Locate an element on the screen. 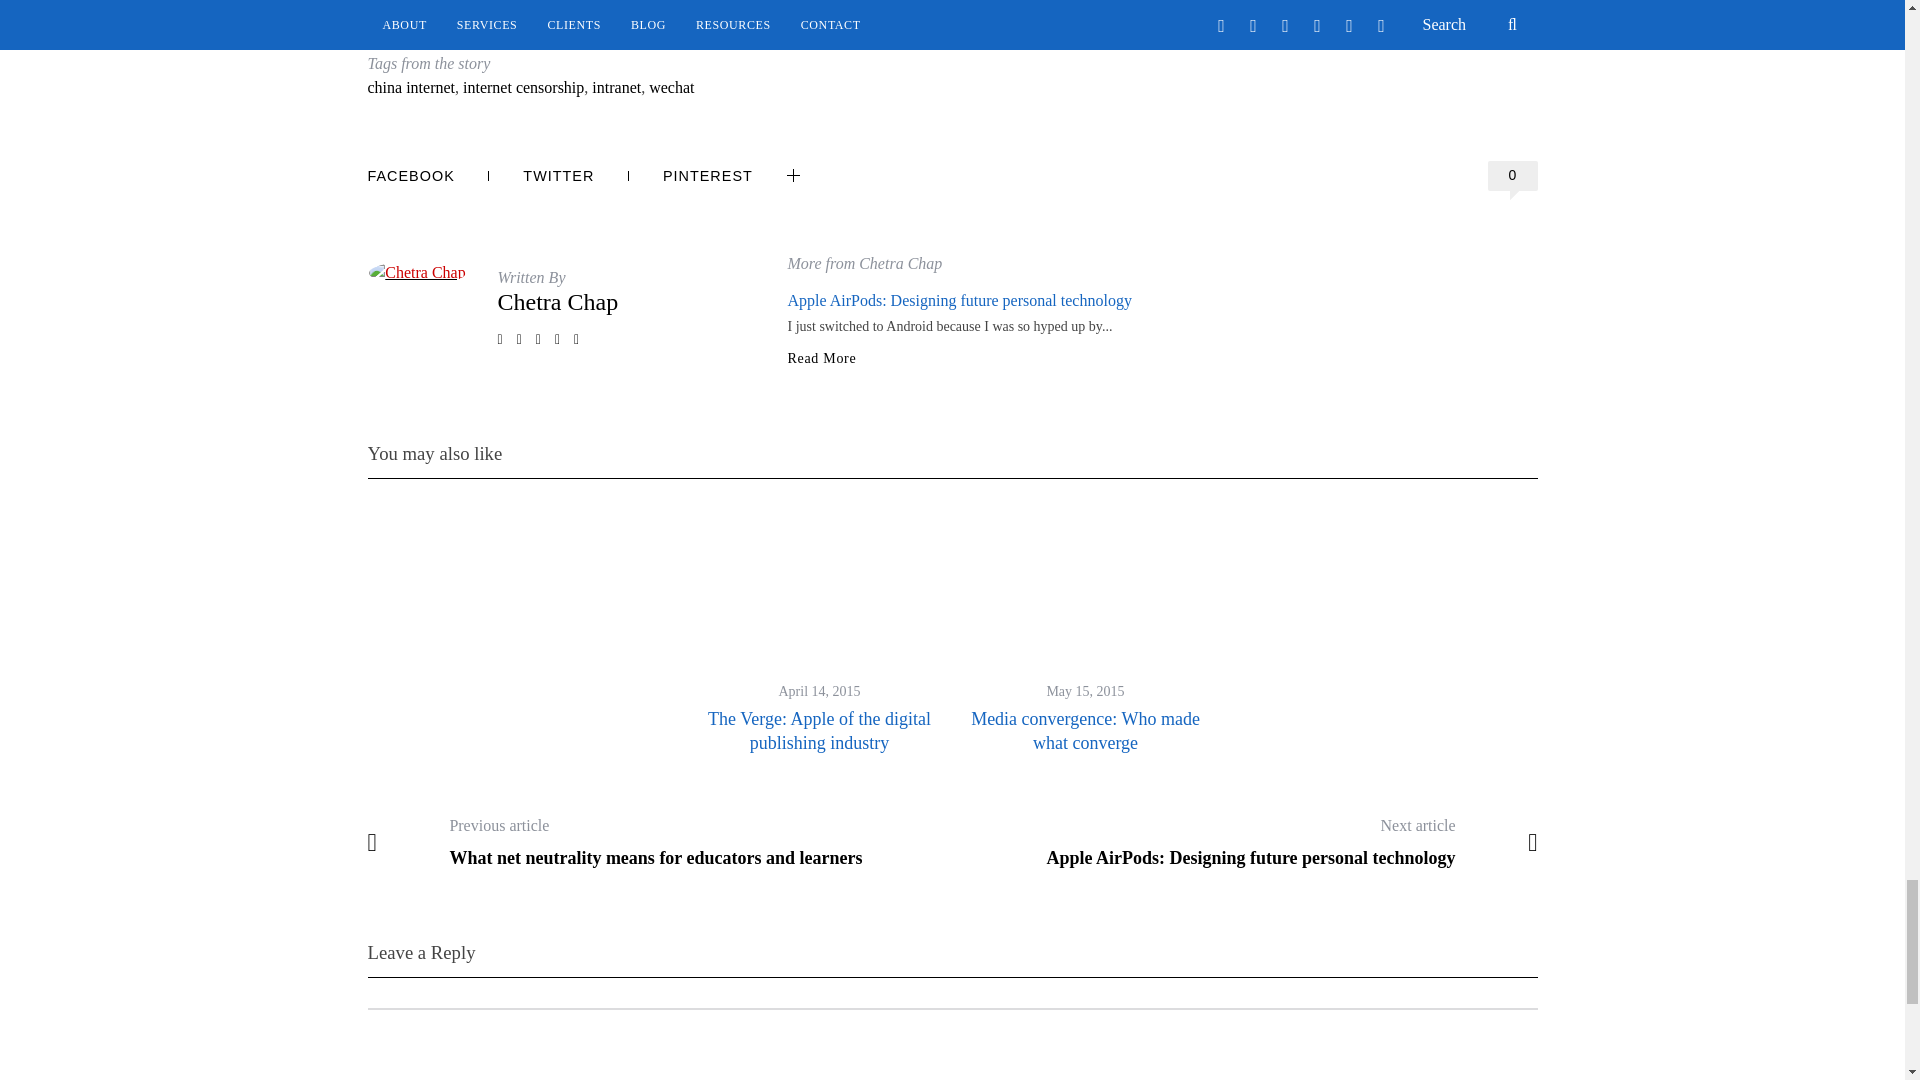 This screenshot has width=1920, height=1080. TWITTER is located at coordinates (576, 176).